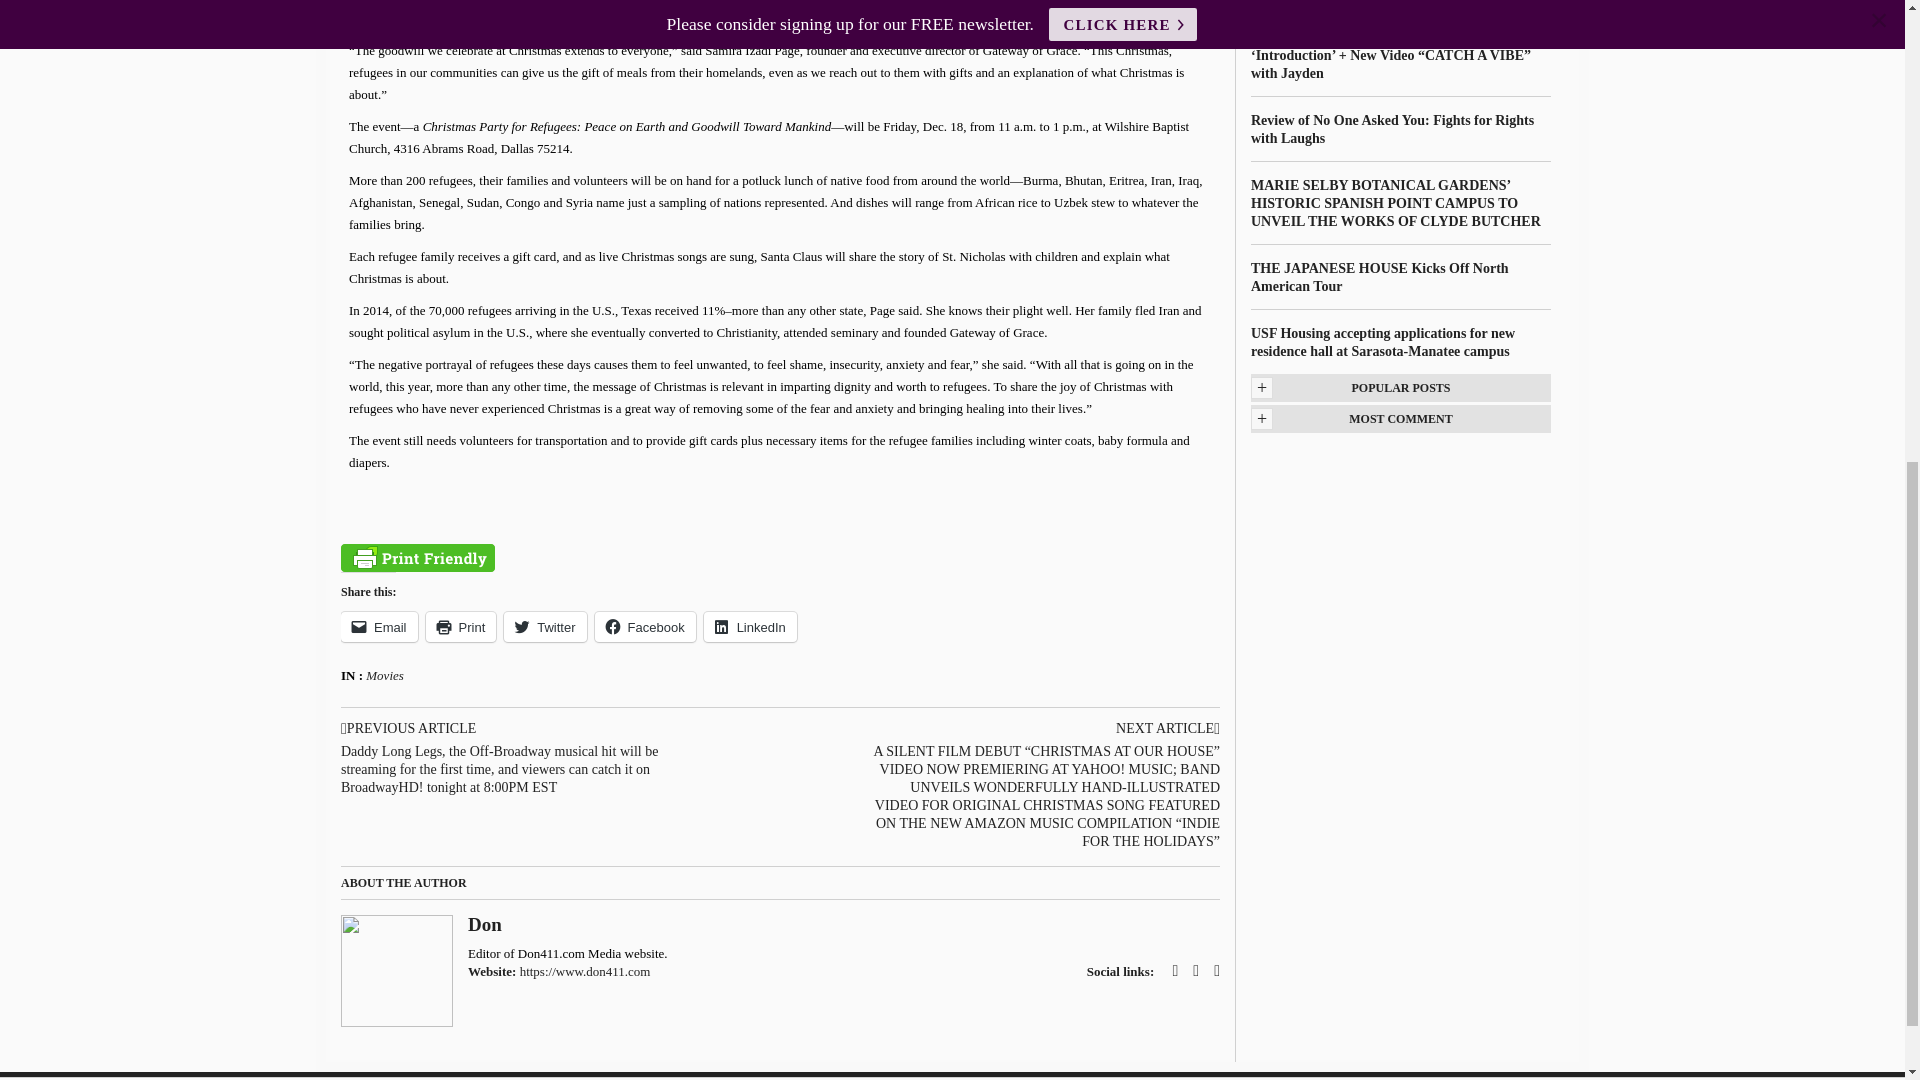 Image resolution: width=1920 pixels, height=1080 pixels. What do you see at coordinates (645, 626) in the screenshot?
I see `Facebook` at bounding box center [645, 626].